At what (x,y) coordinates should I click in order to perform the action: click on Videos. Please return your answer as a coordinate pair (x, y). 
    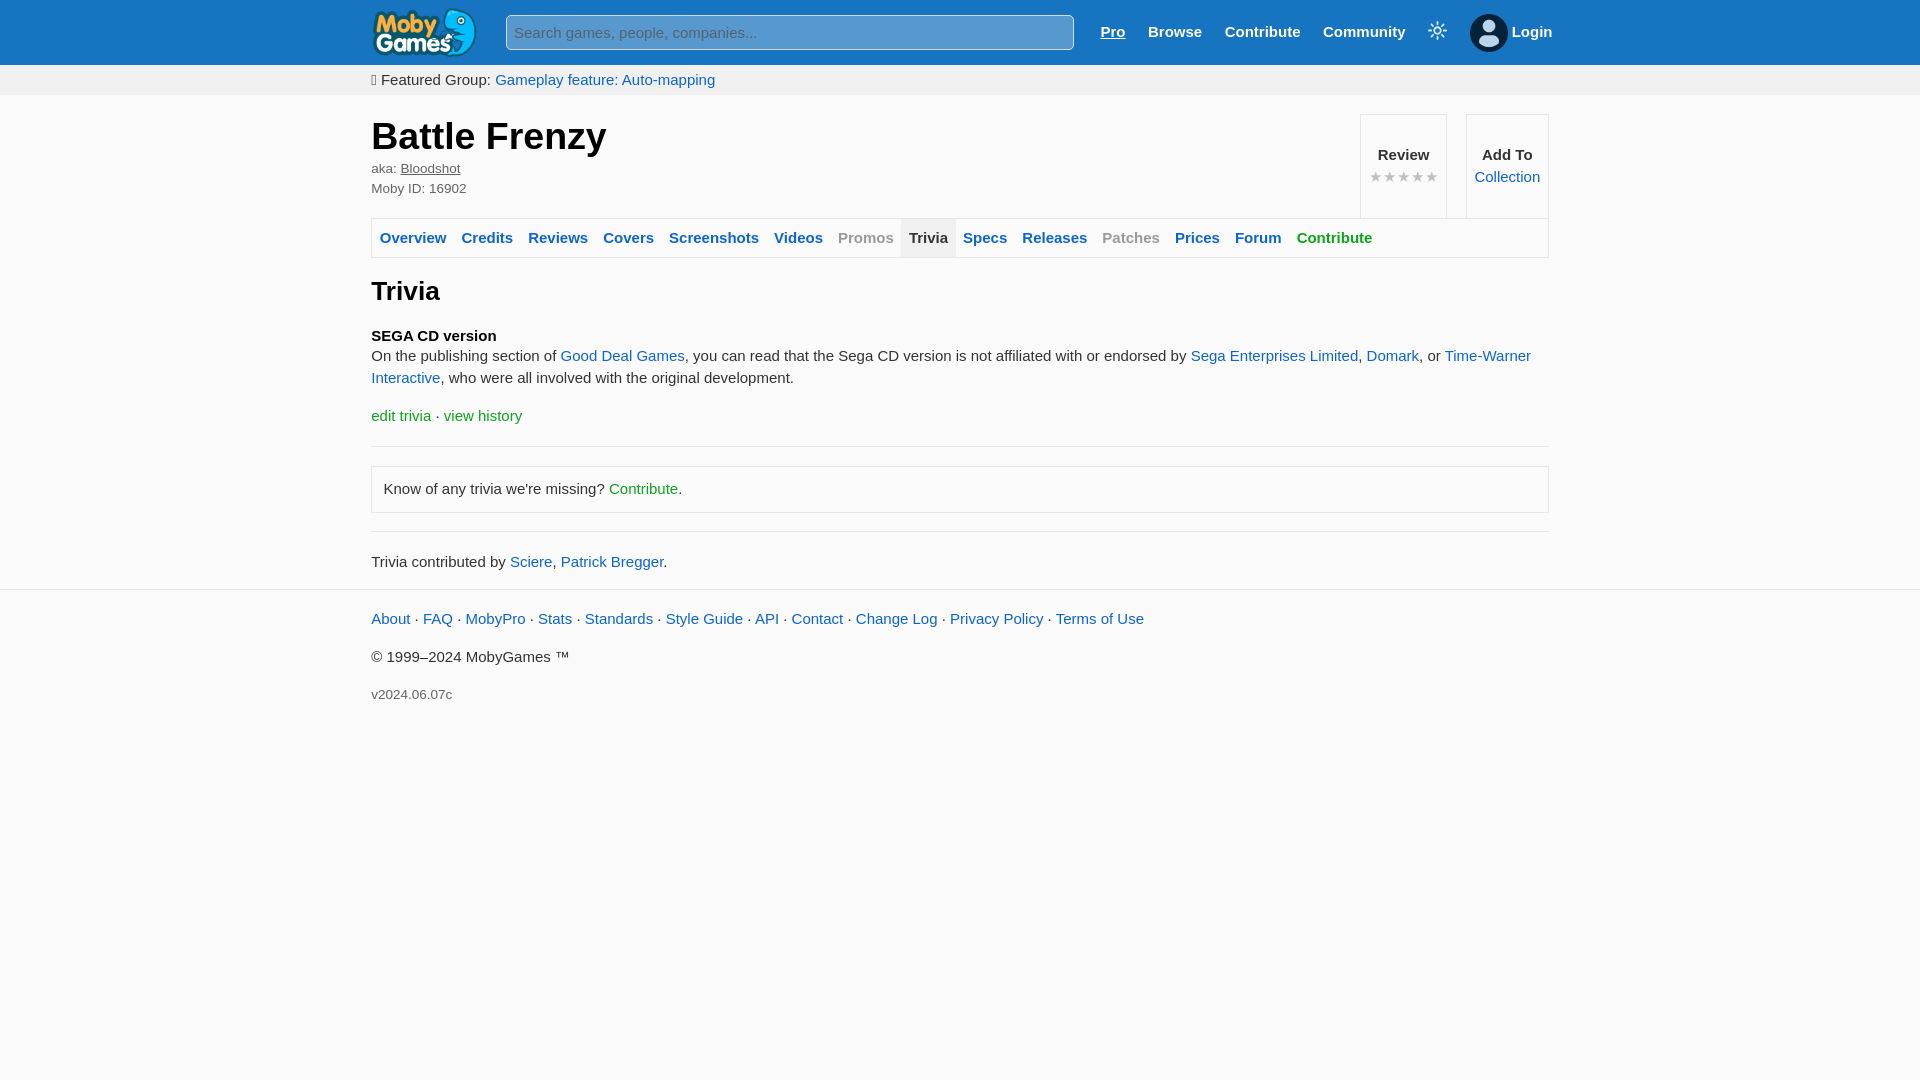
    Looking at the image, I should click on (798, 238).